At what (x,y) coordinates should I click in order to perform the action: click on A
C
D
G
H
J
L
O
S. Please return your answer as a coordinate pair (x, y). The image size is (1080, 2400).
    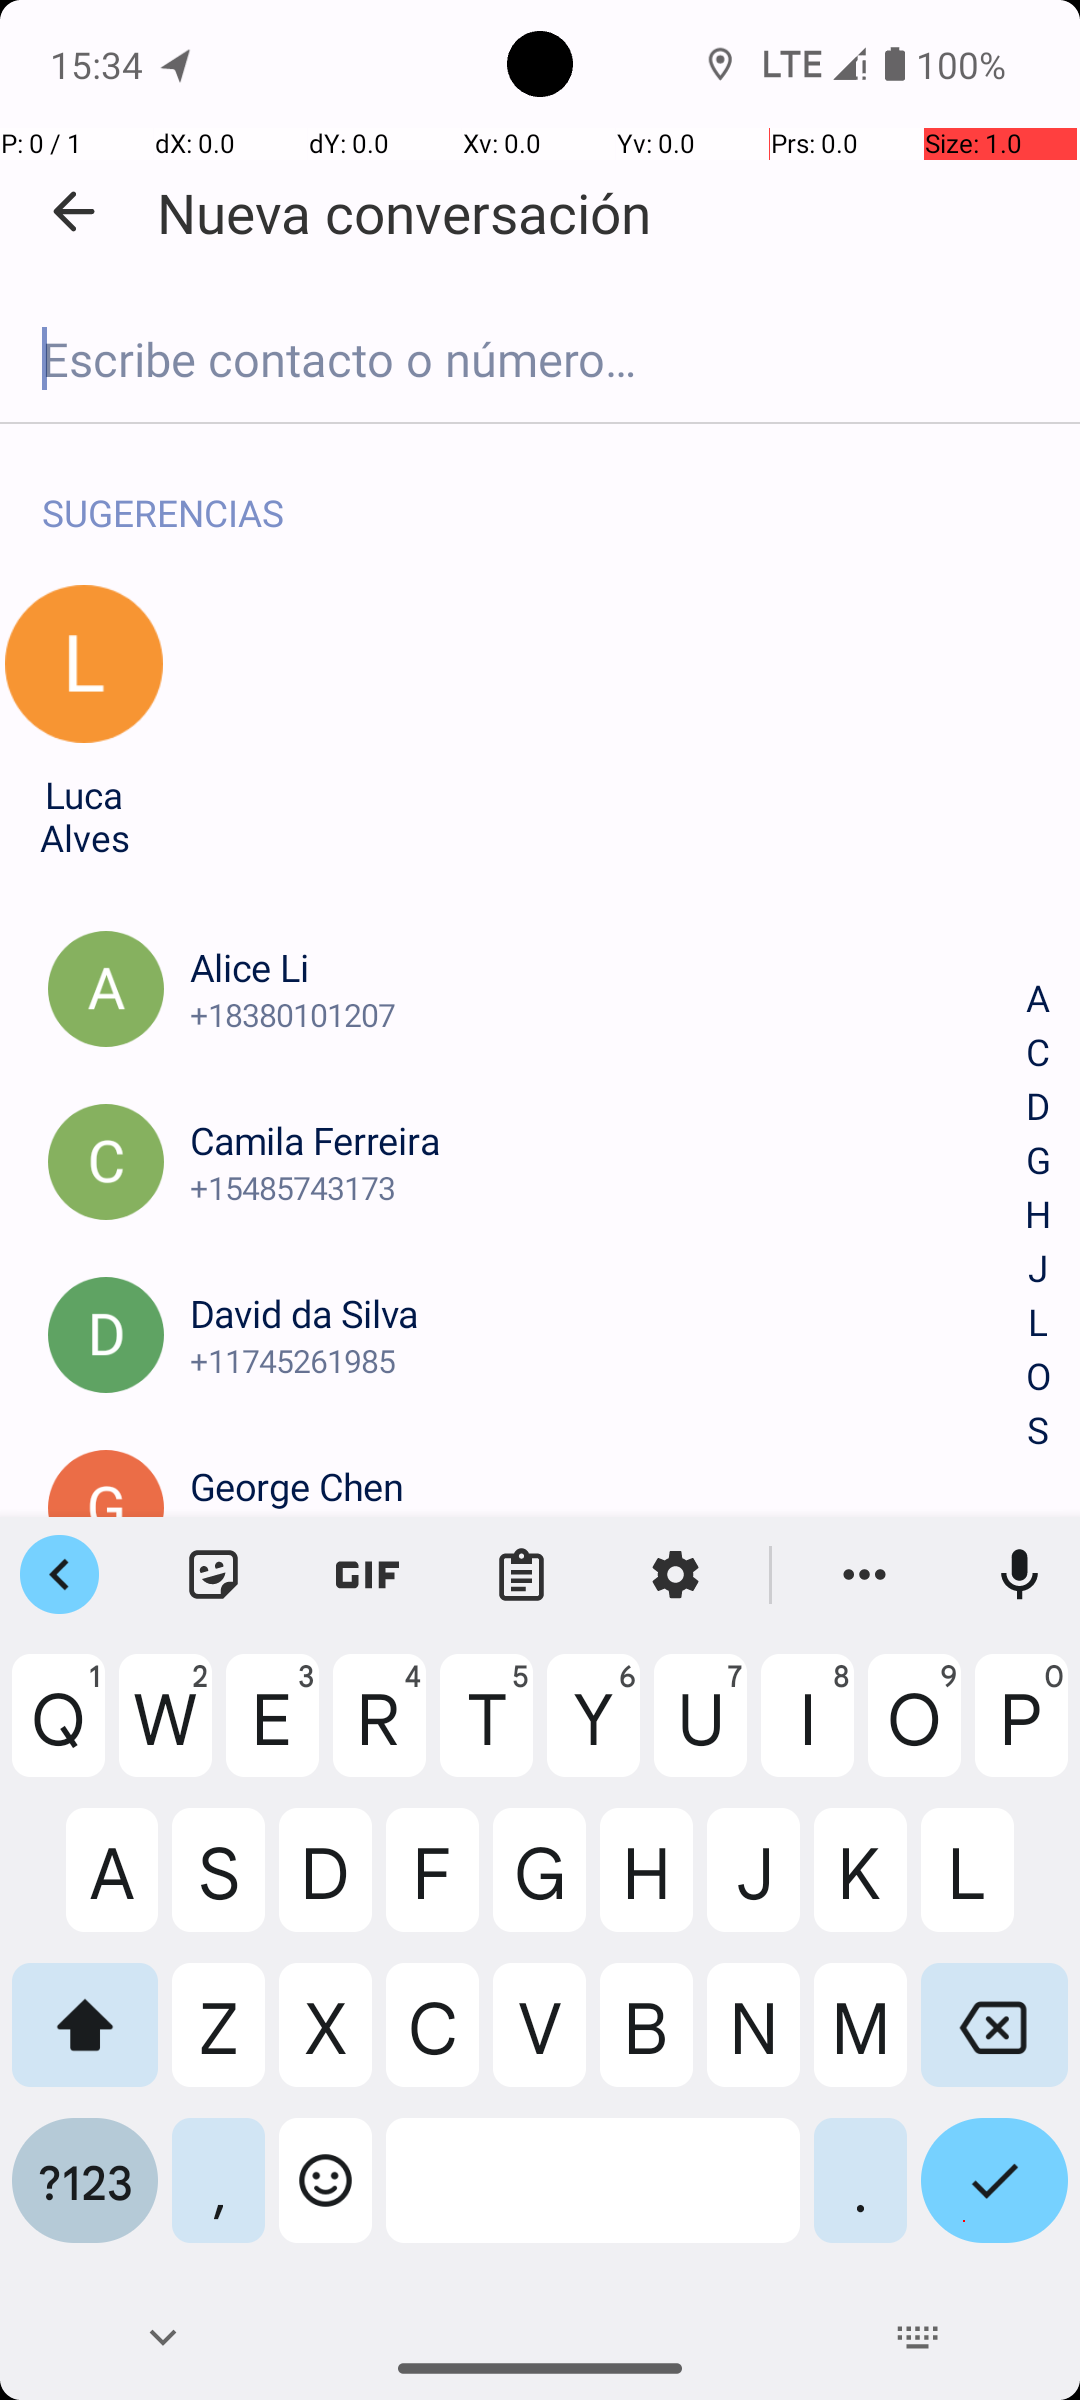
    Looking at the image, I should click on (1038, 1216).